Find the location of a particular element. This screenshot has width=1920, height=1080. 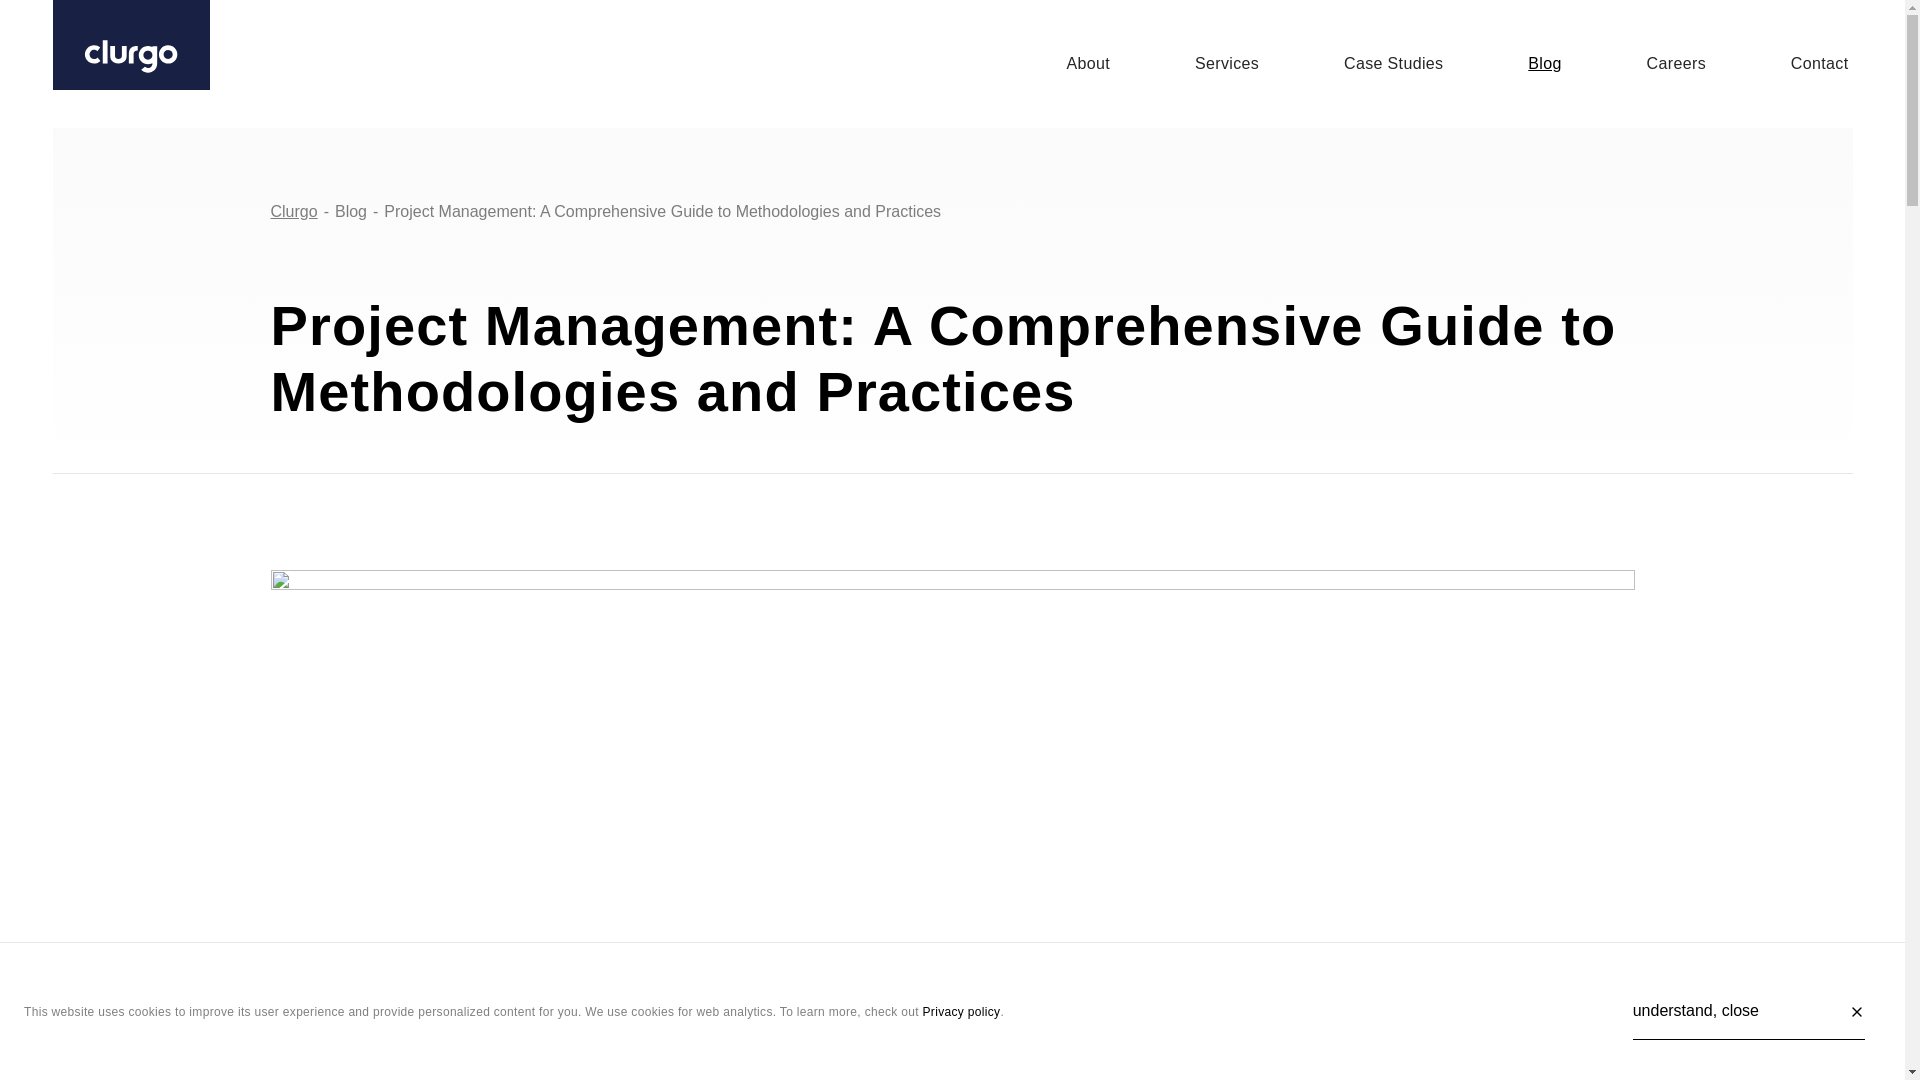

Careers is located at coordinates (1676, 62).